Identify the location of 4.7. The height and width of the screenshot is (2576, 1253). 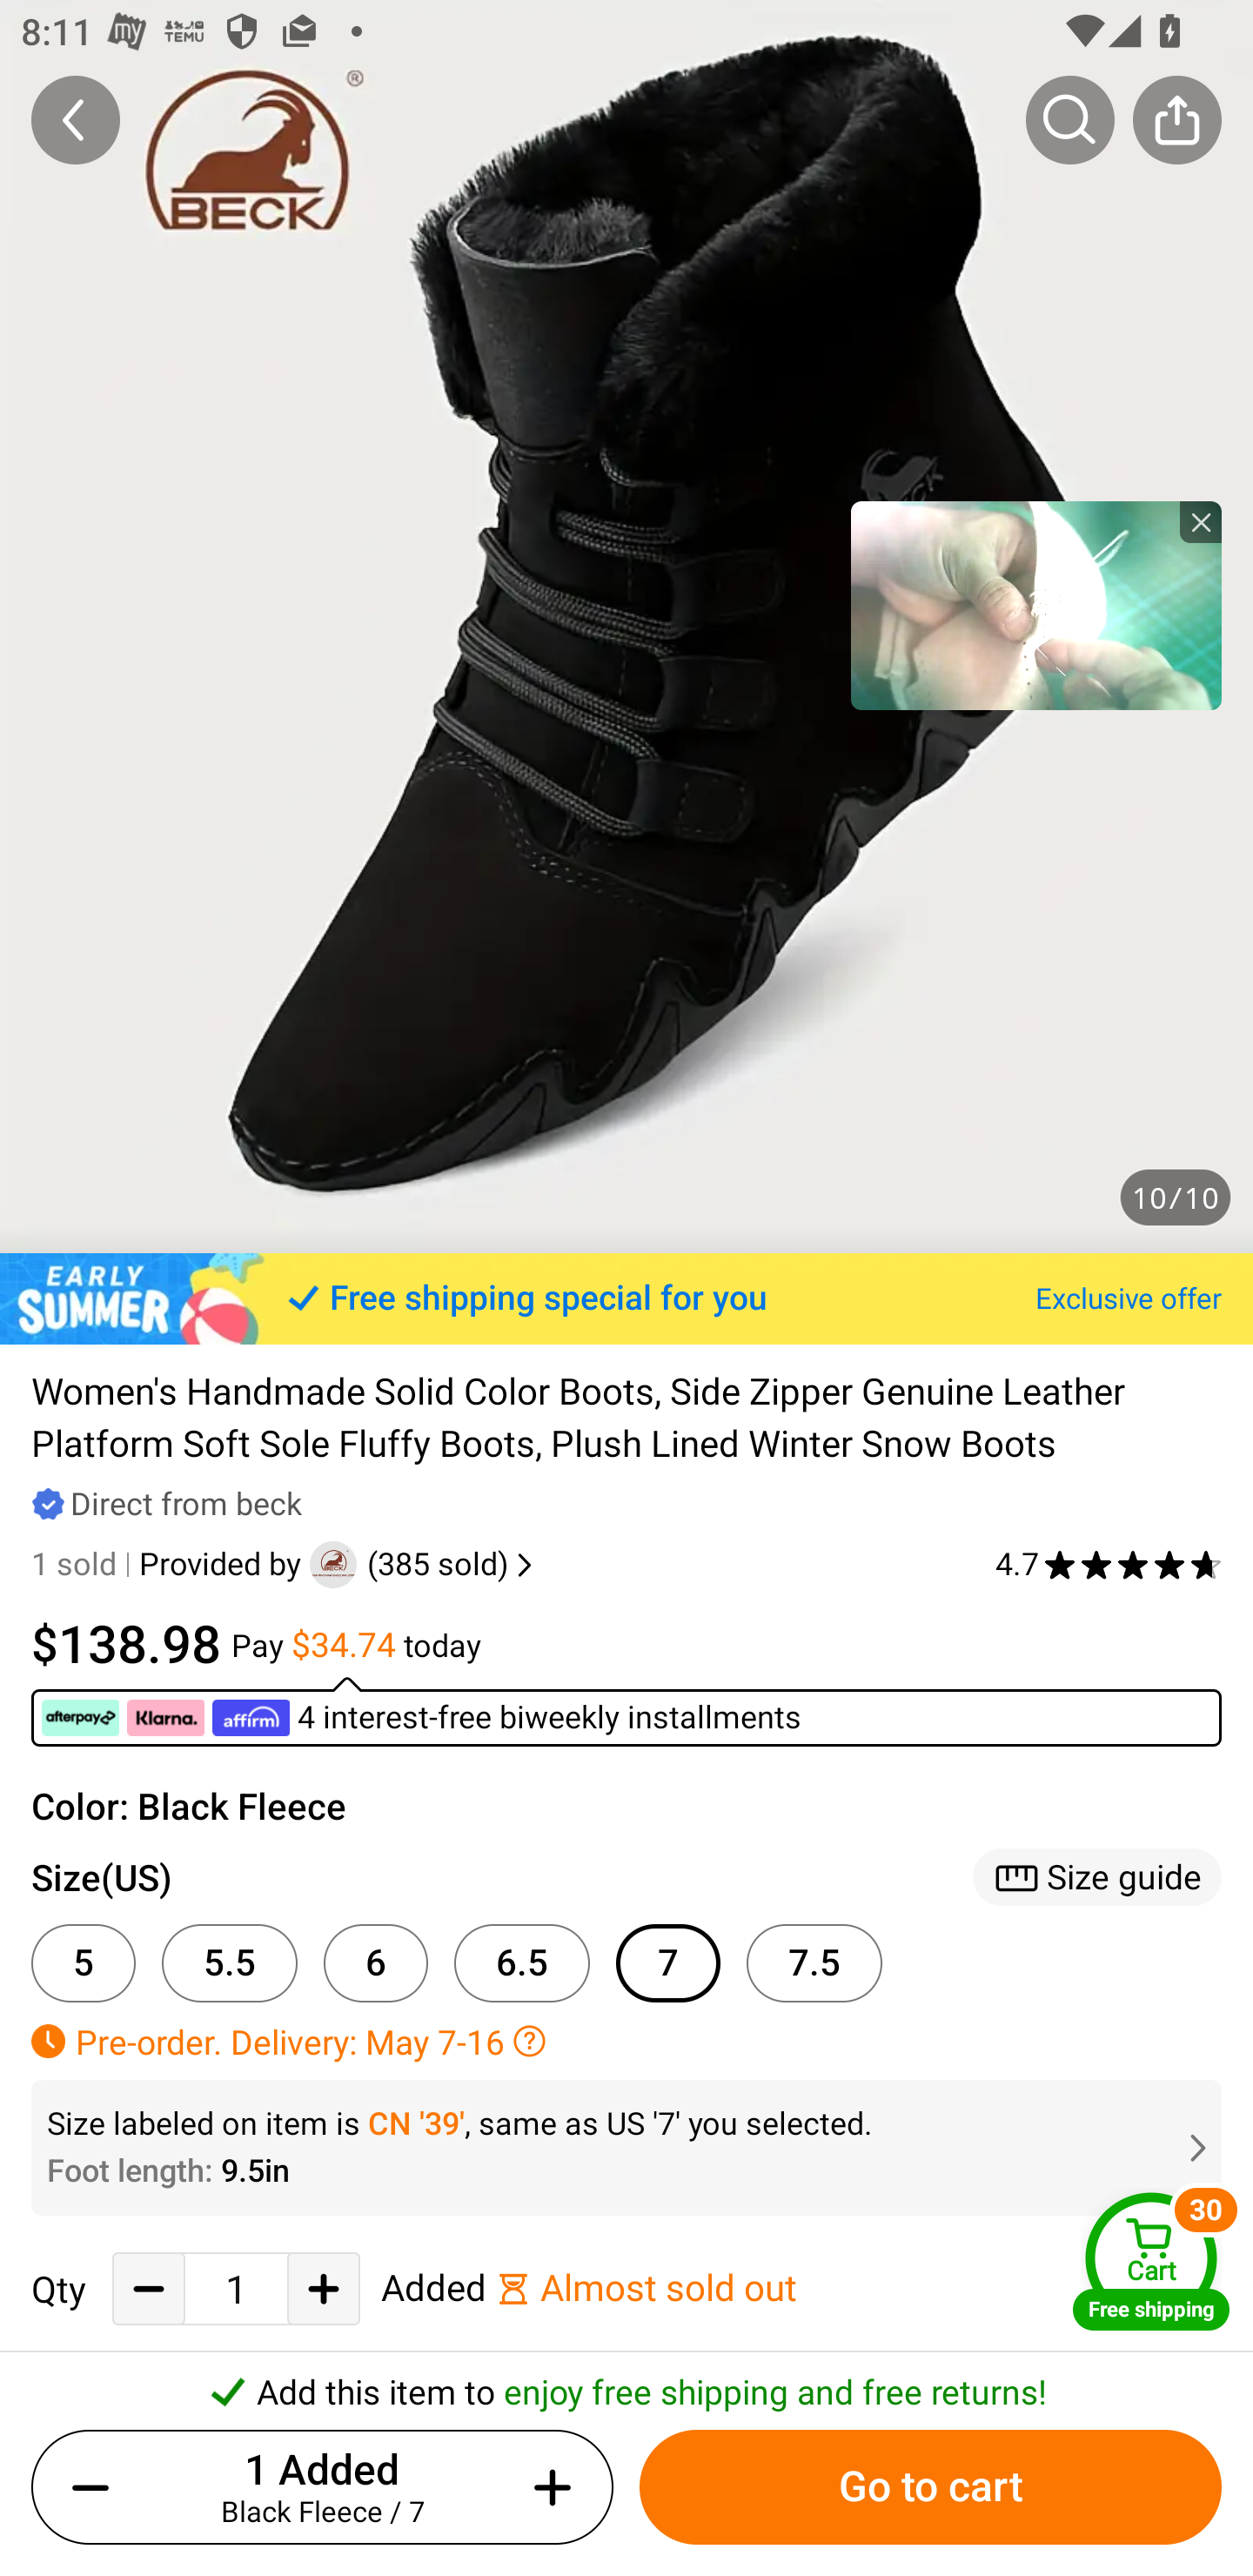
(1109, 1565).